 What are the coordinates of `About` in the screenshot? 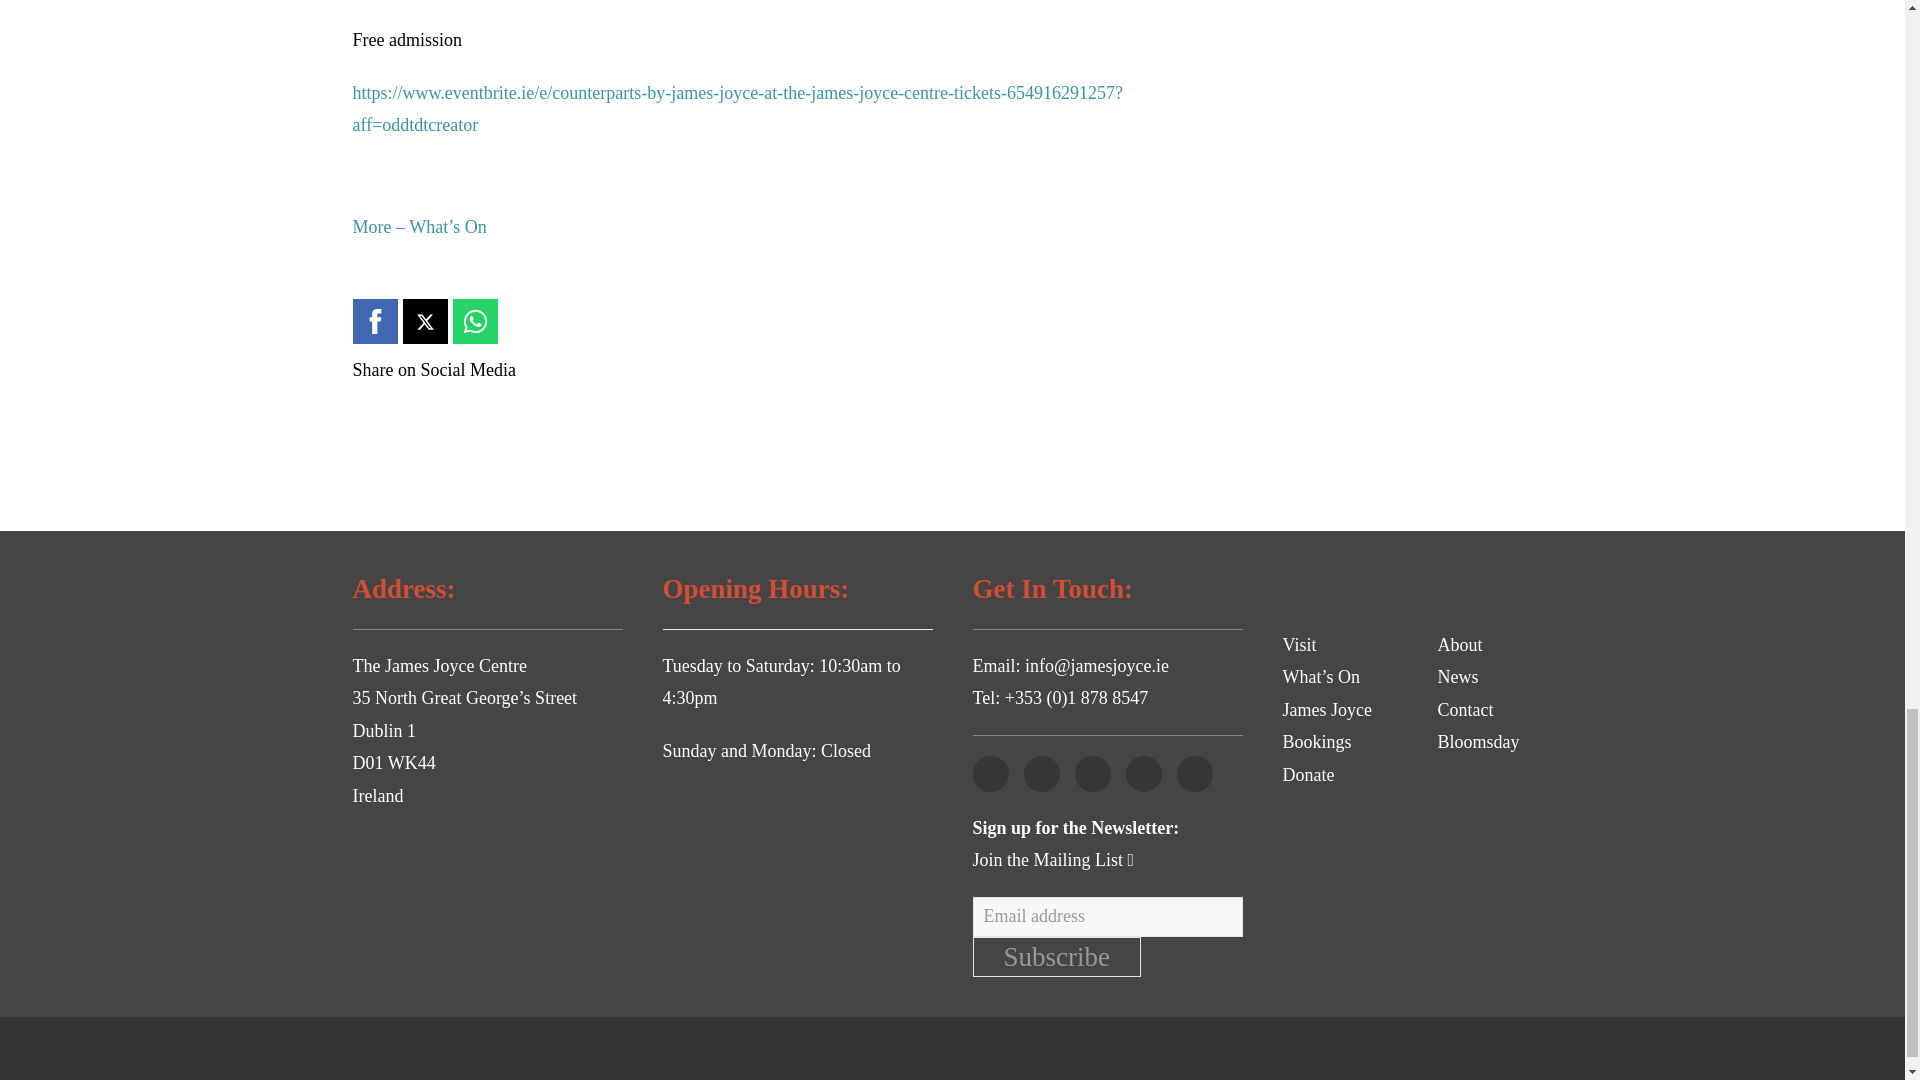 It's located at (1460, 644).